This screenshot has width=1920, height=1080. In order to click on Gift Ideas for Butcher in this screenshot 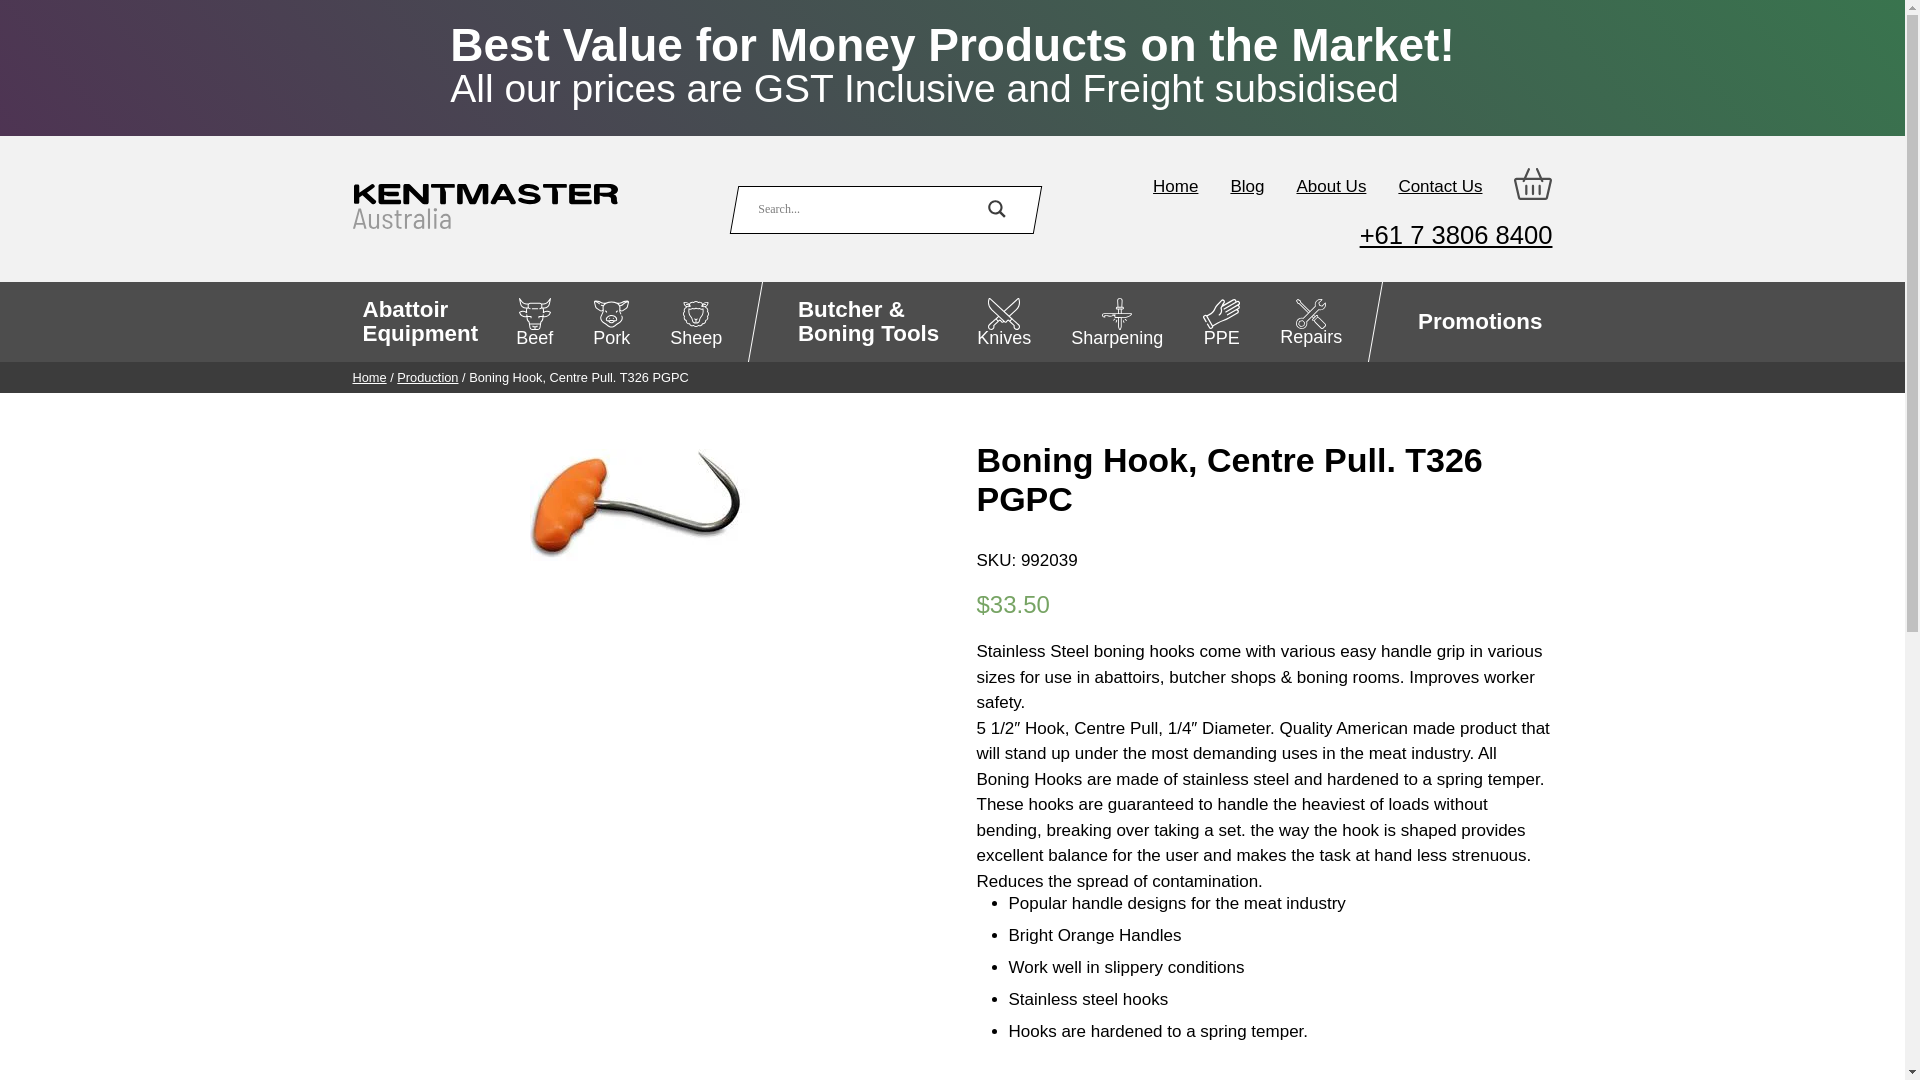, I will do `click(1479, 321)`.